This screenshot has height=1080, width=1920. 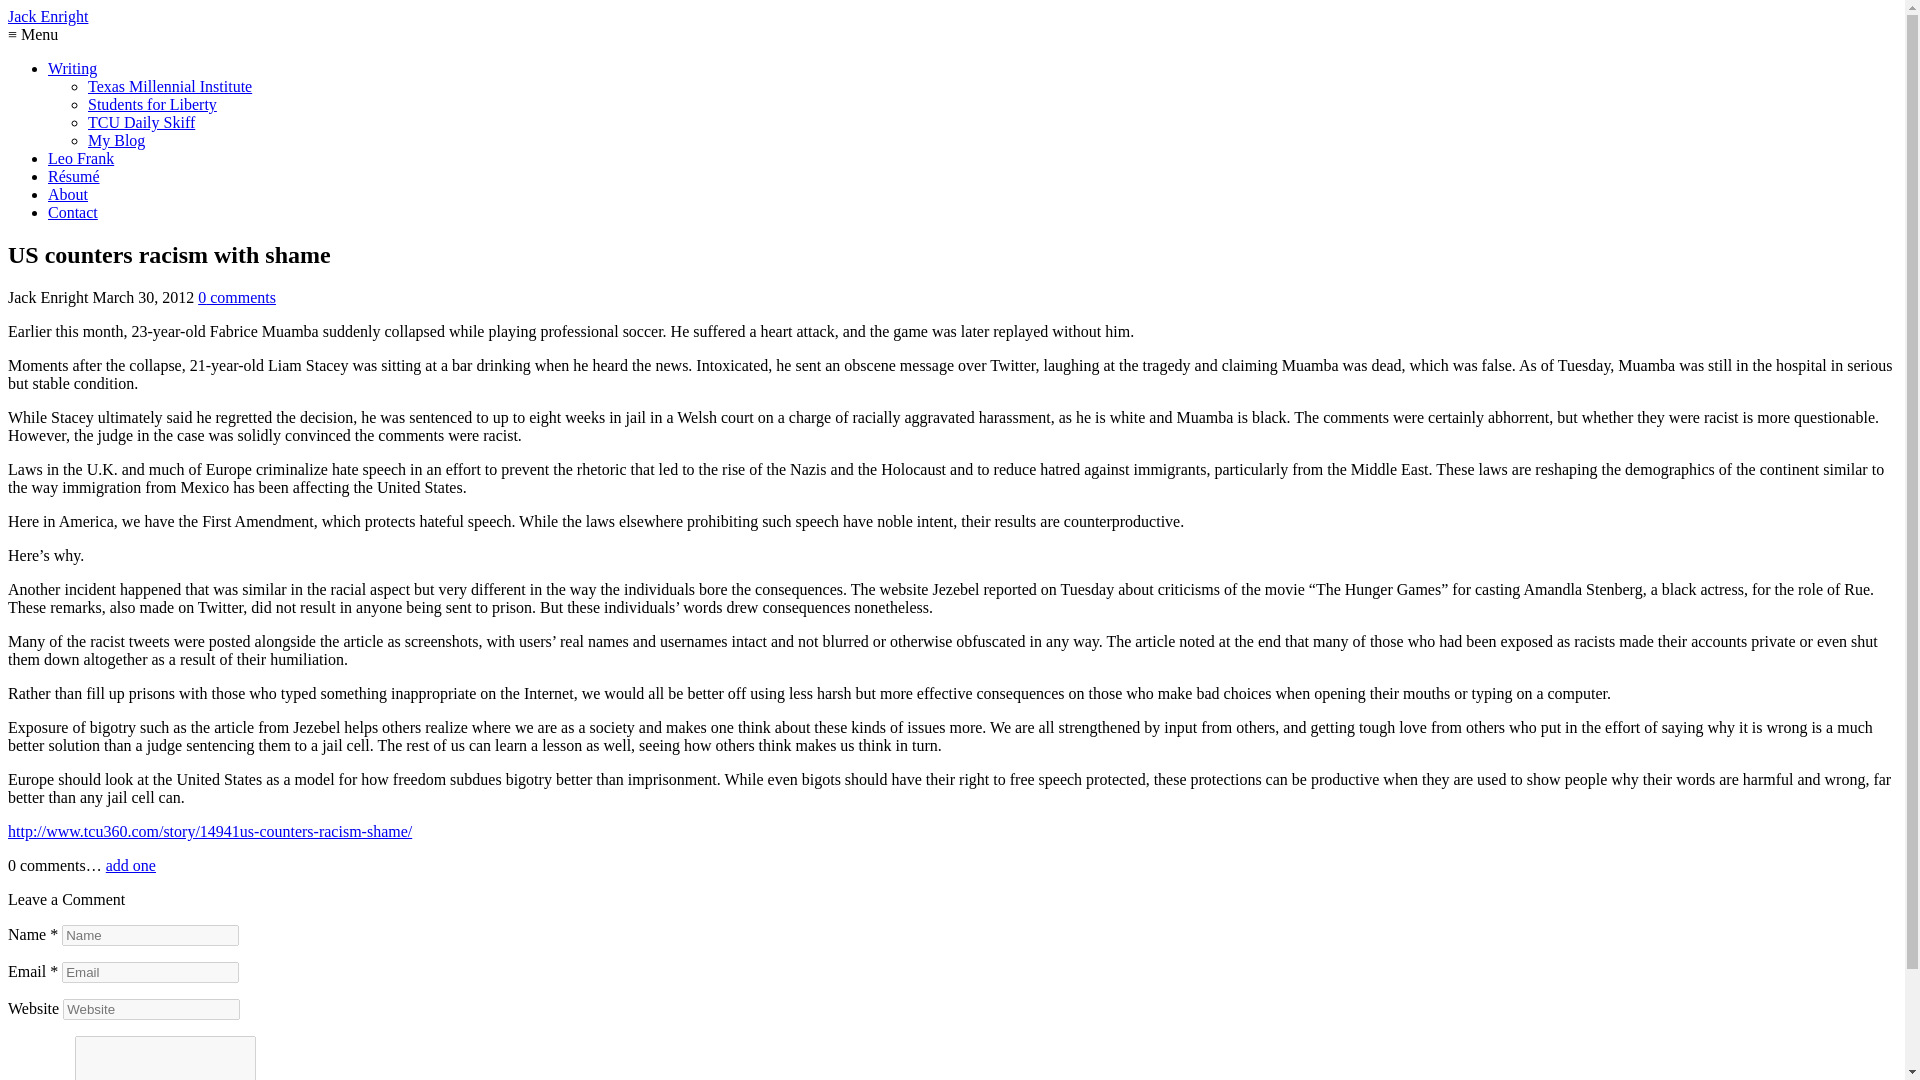 What do you see at coordinates (72, 212) in the screenshot?
I see `Contact` at bounding box center [72, 212].